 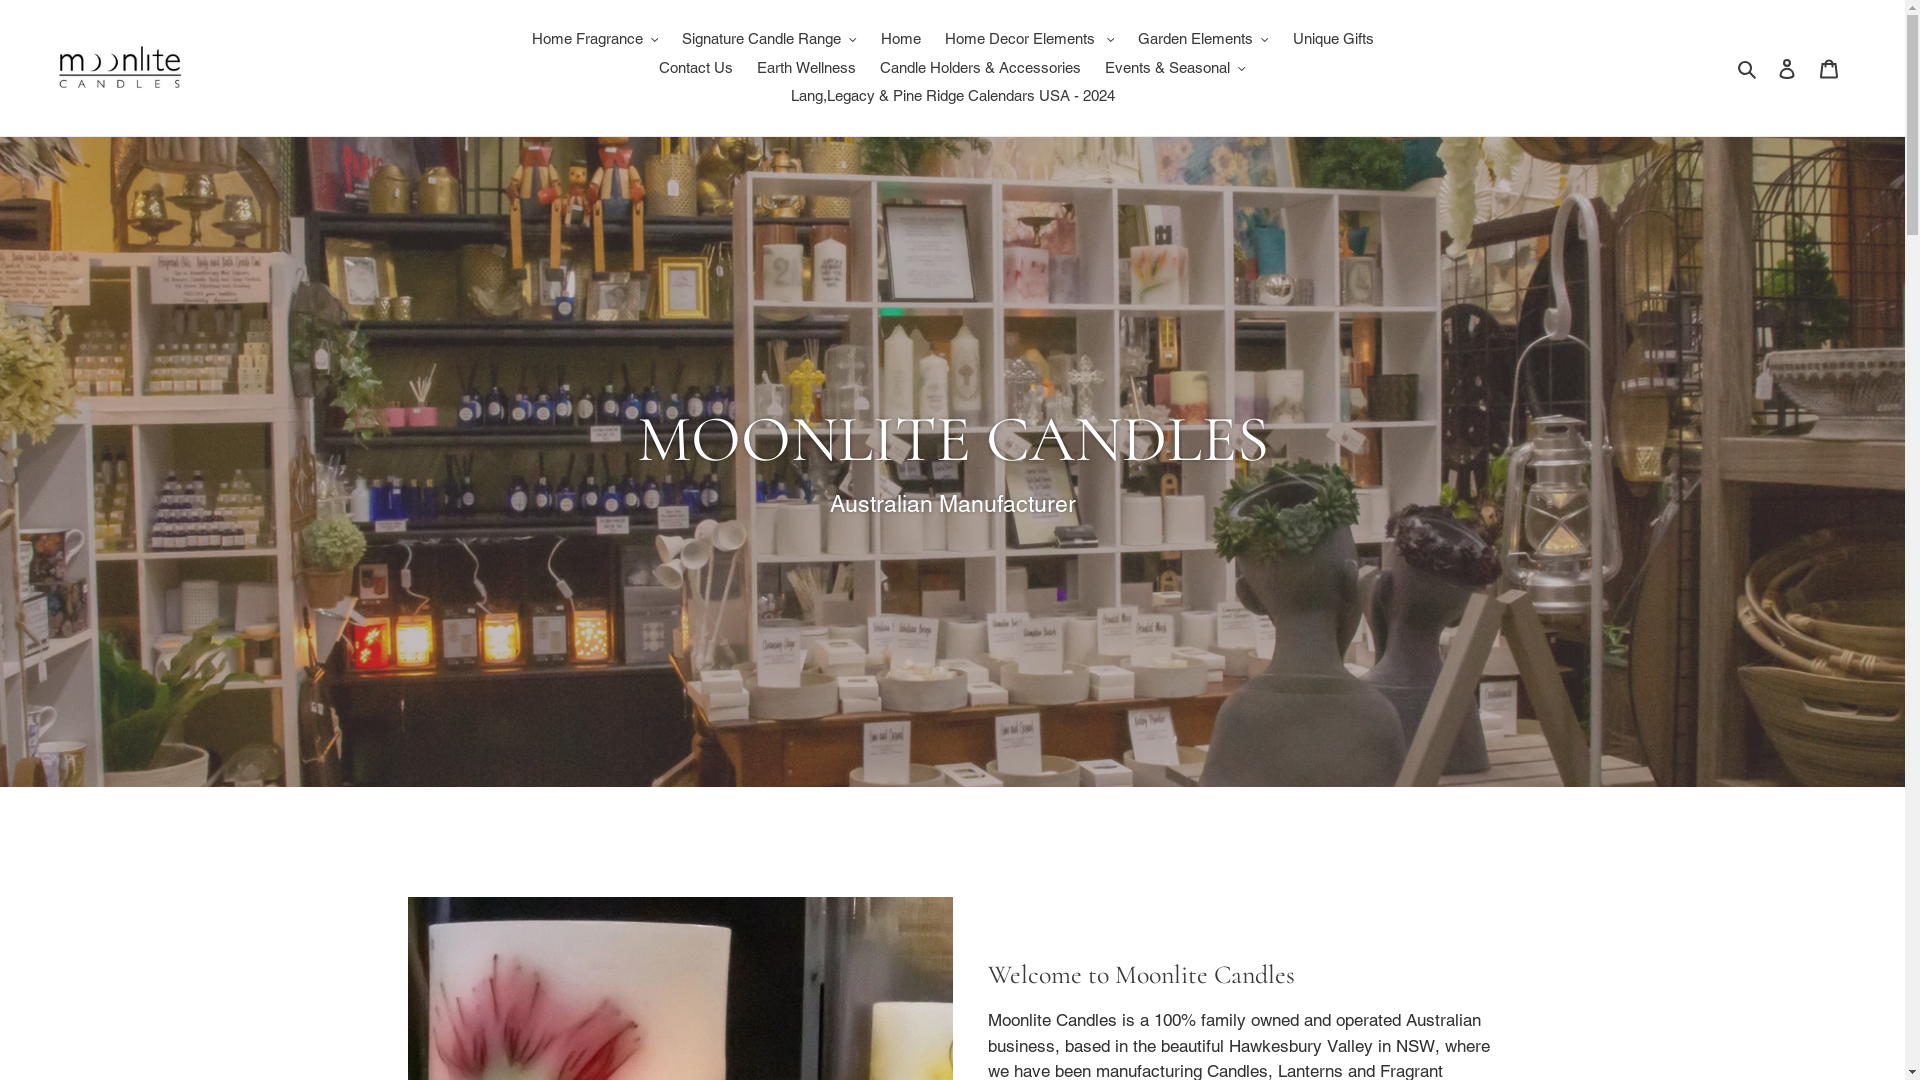 What do you see at coordinates (1332, 40) in the screenshot?
I see `Unique Gifts` at bounding box center [1332, 40].